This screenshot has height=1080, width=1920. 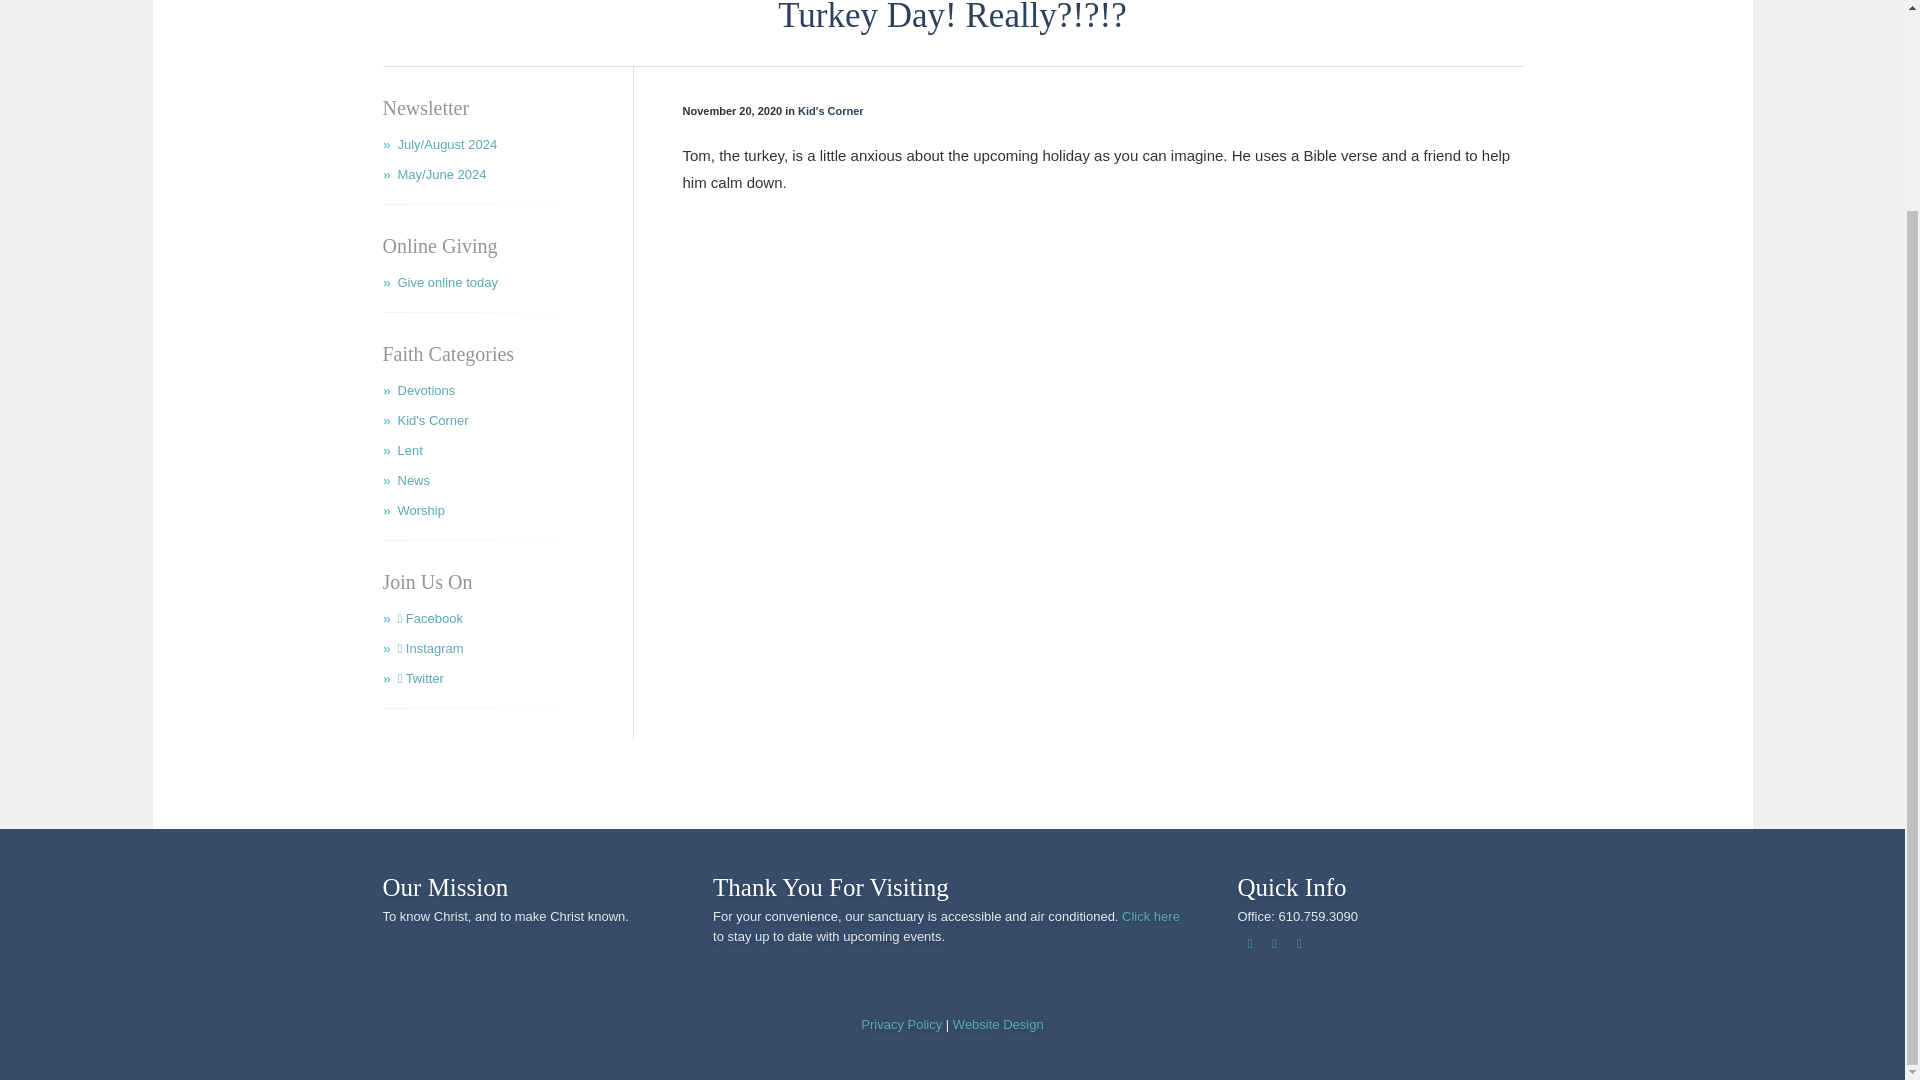 I want to click on Twitter, so click(x=506, y=683).